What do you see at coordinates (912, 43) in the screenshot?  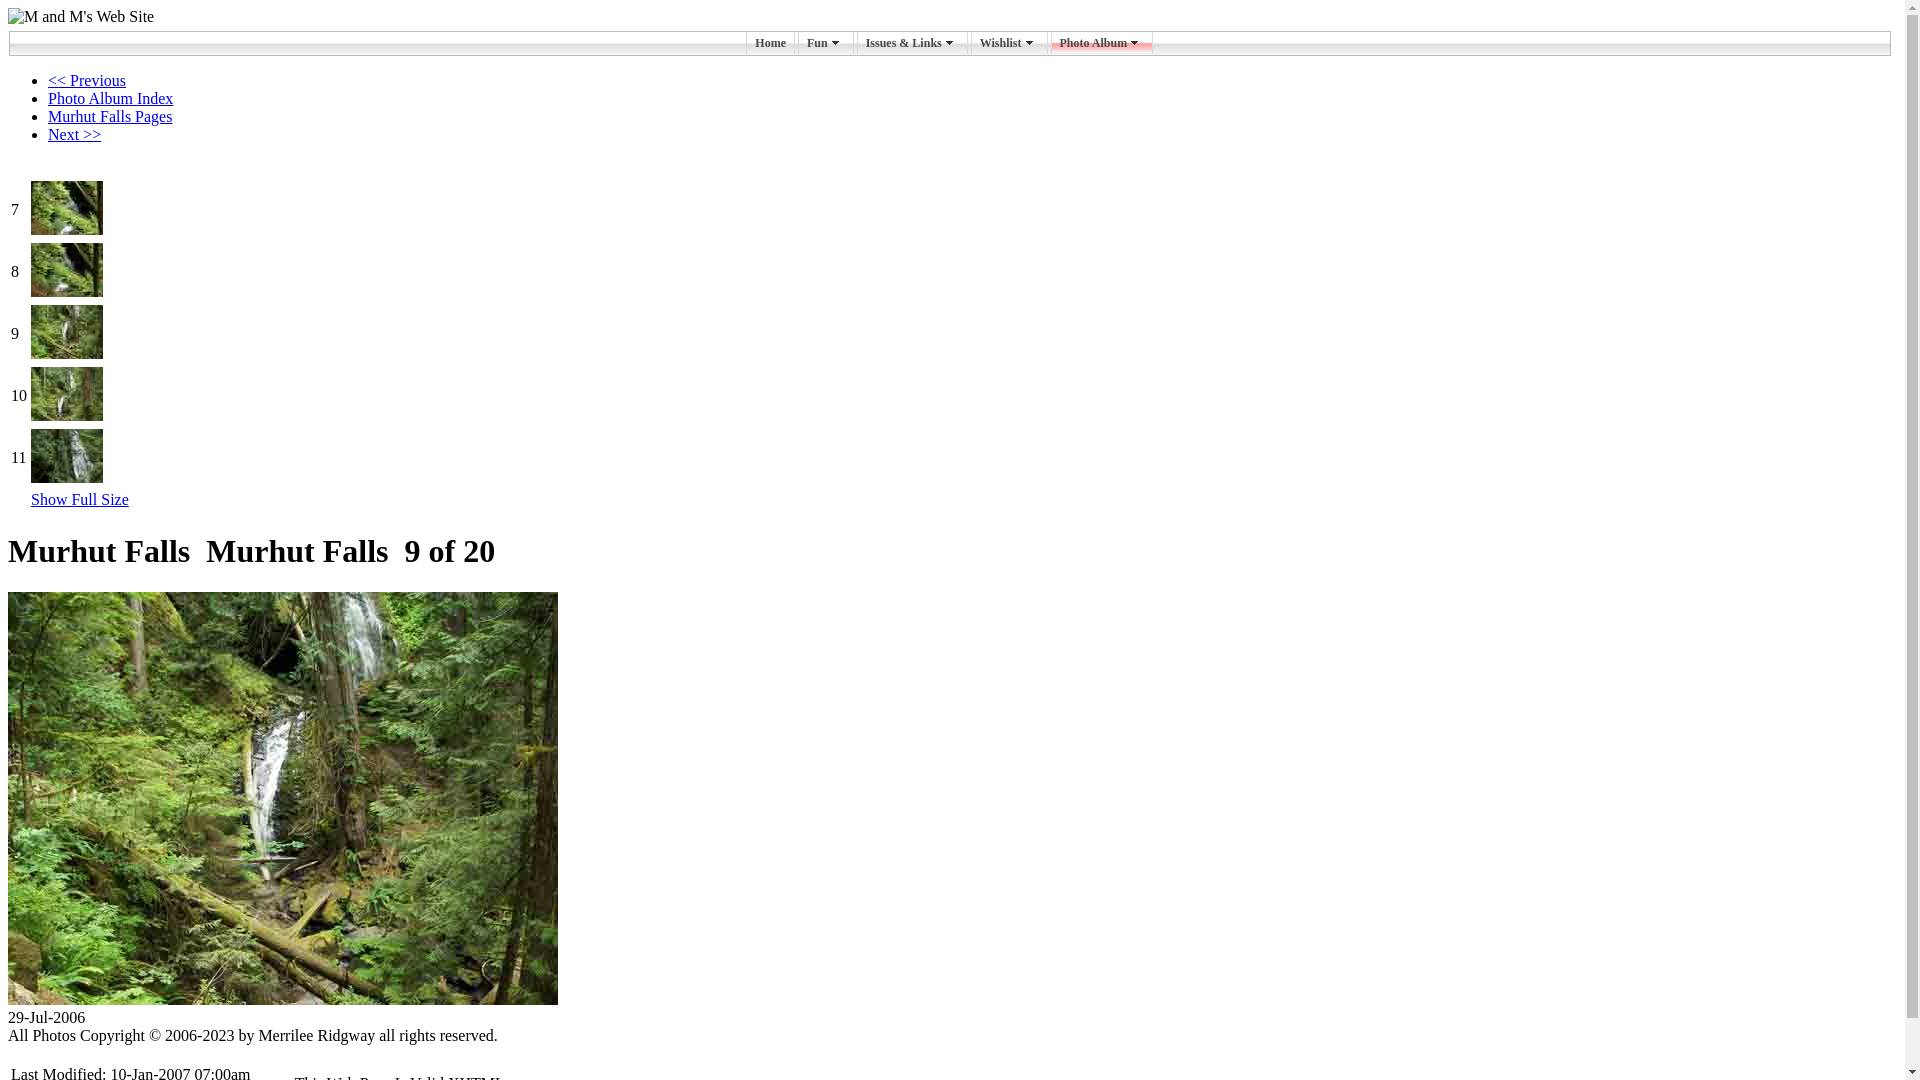 I see `Issues & Links` at bounding box center [912, 43].